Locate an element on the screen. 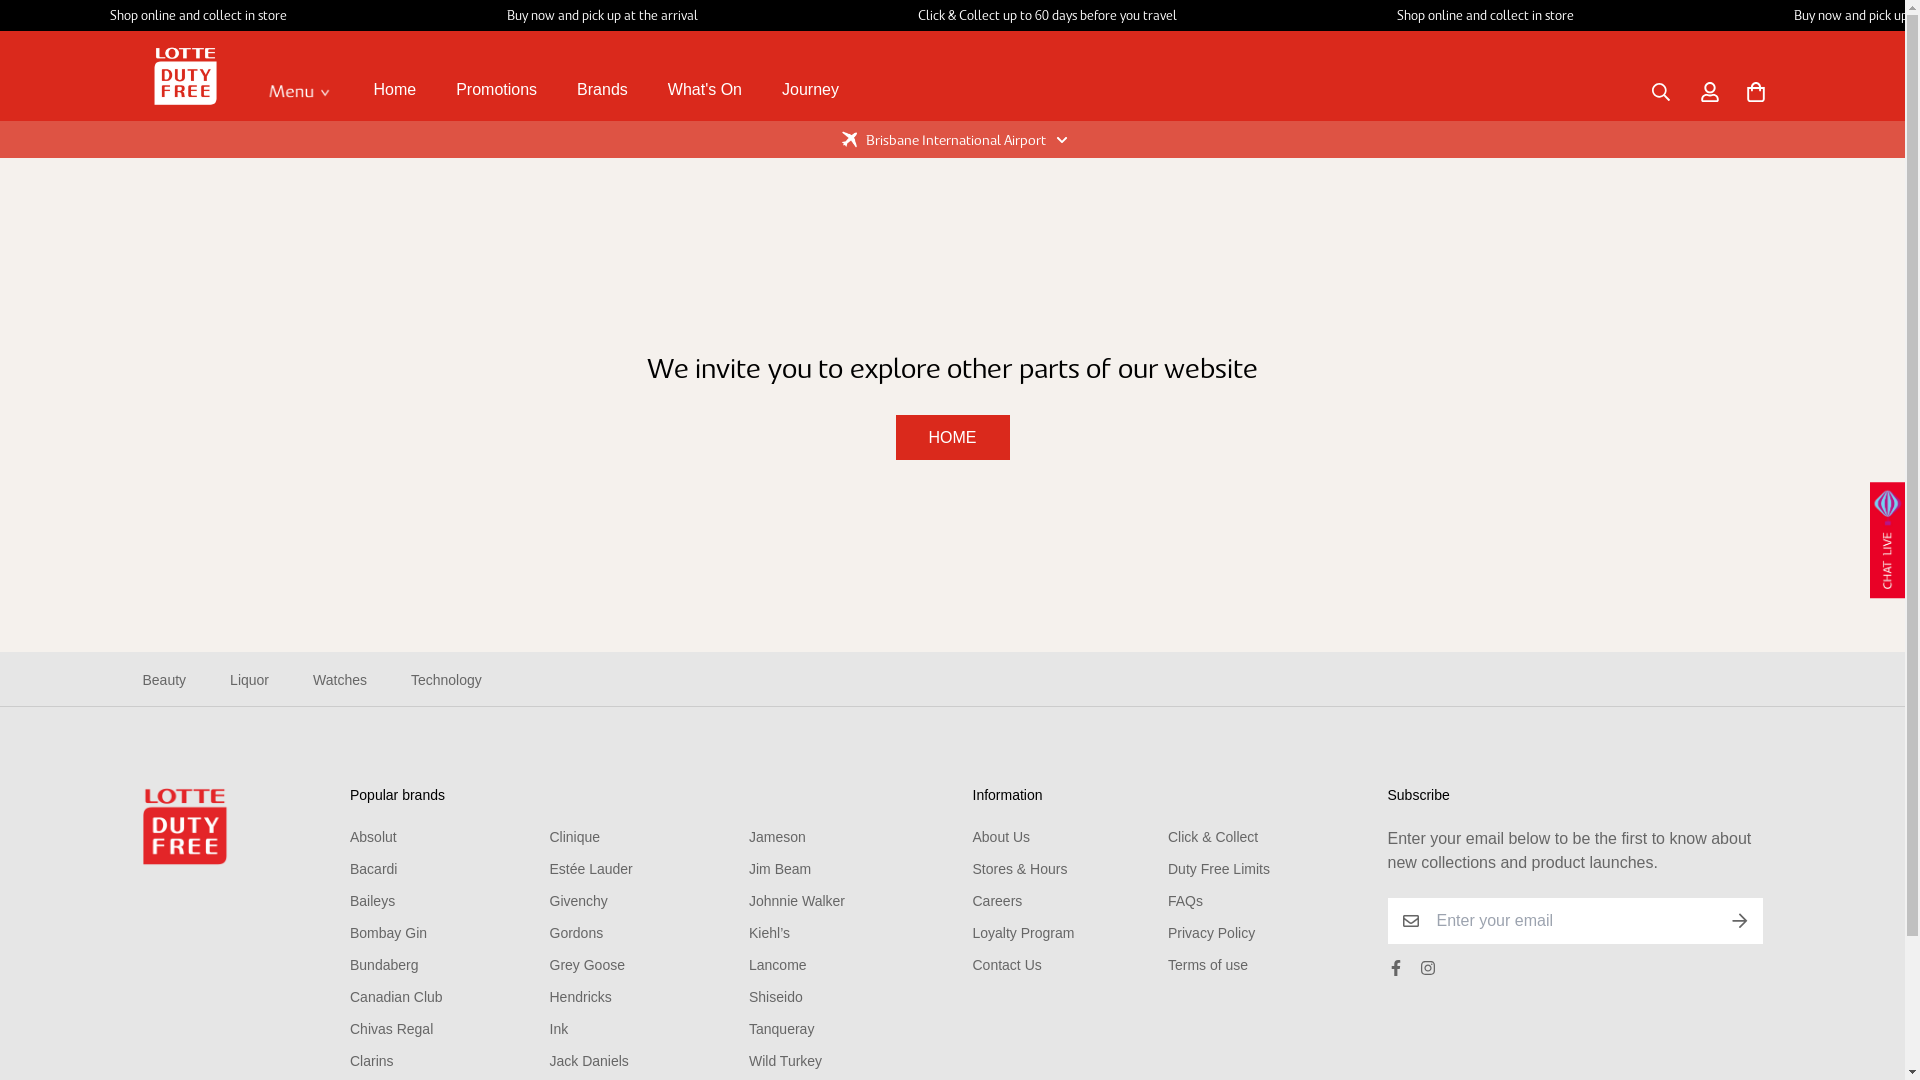 The height and width of the screenshot is (1080, 1920). Privacy Policy is located at coordinates (1212, 933).